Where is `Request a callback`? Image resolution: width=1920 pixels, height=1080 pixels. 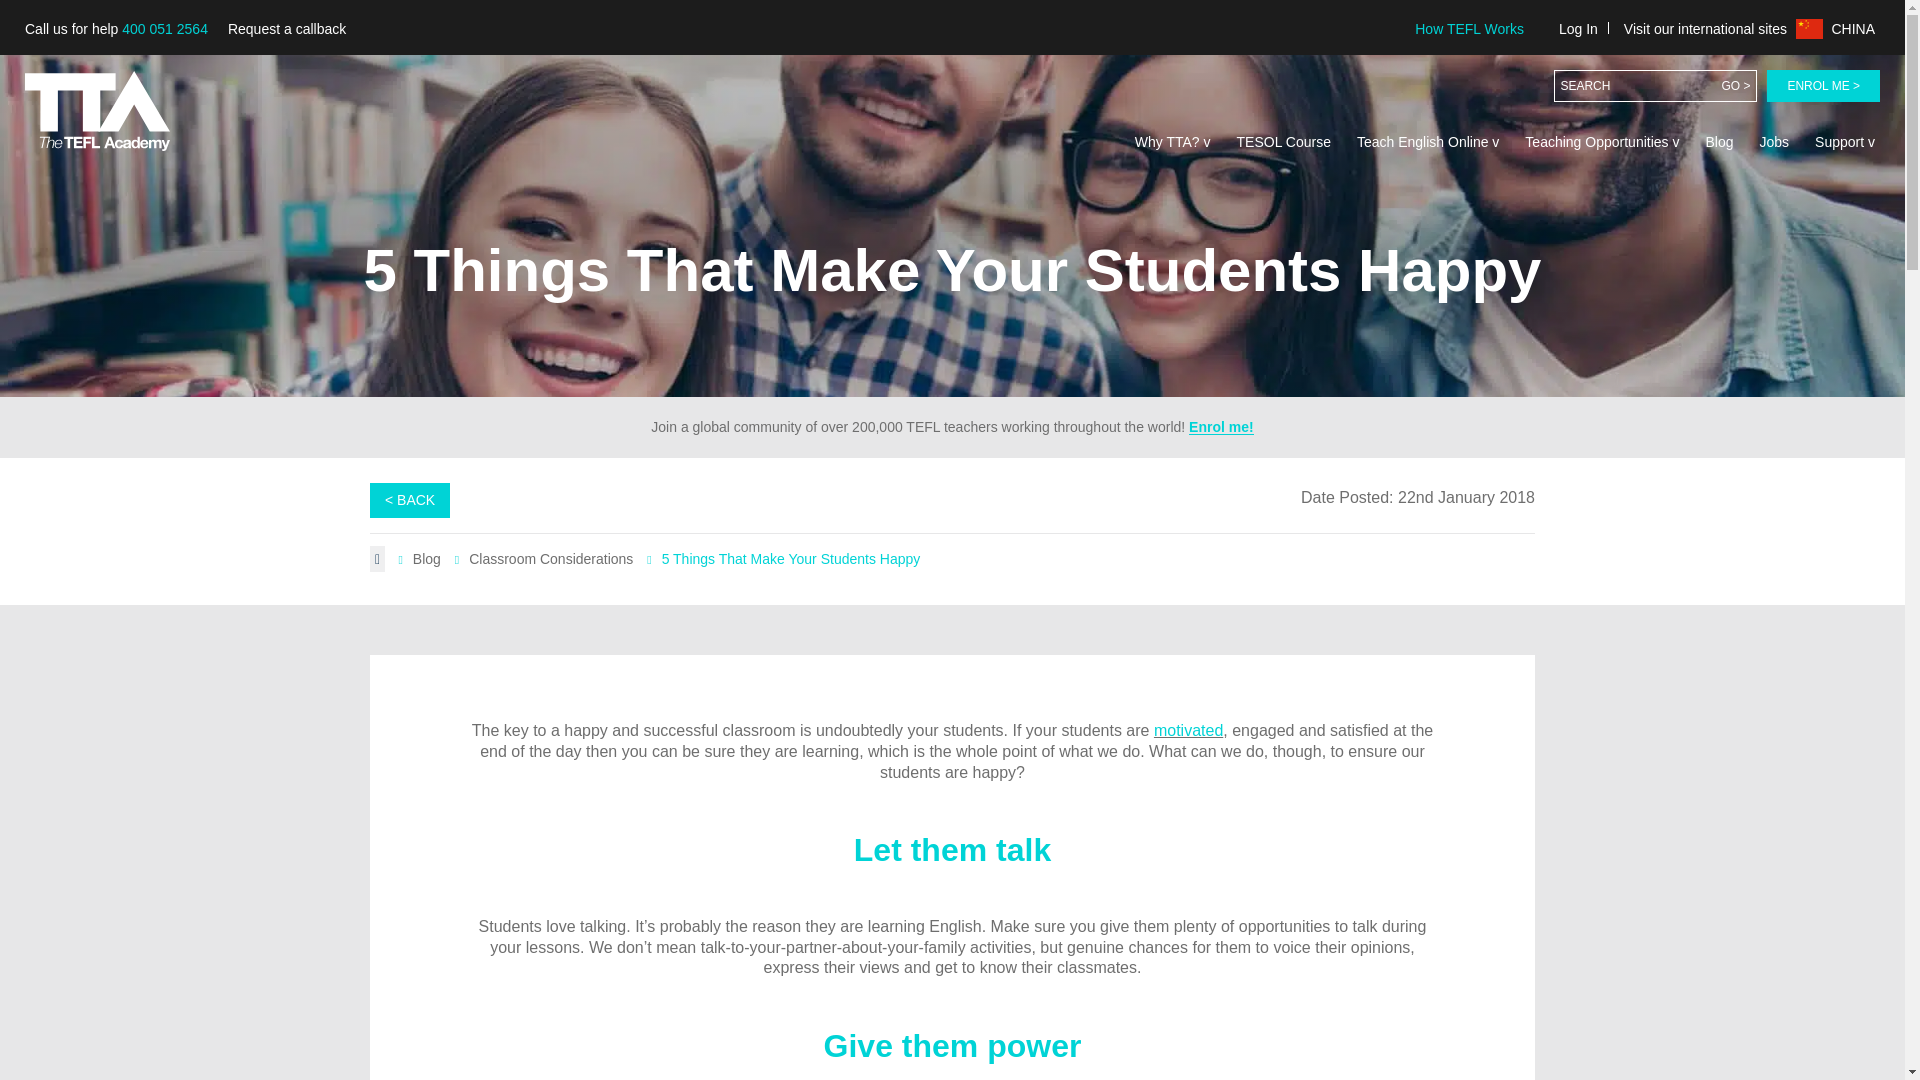
Request a callback is located at coordinates (286, 29).